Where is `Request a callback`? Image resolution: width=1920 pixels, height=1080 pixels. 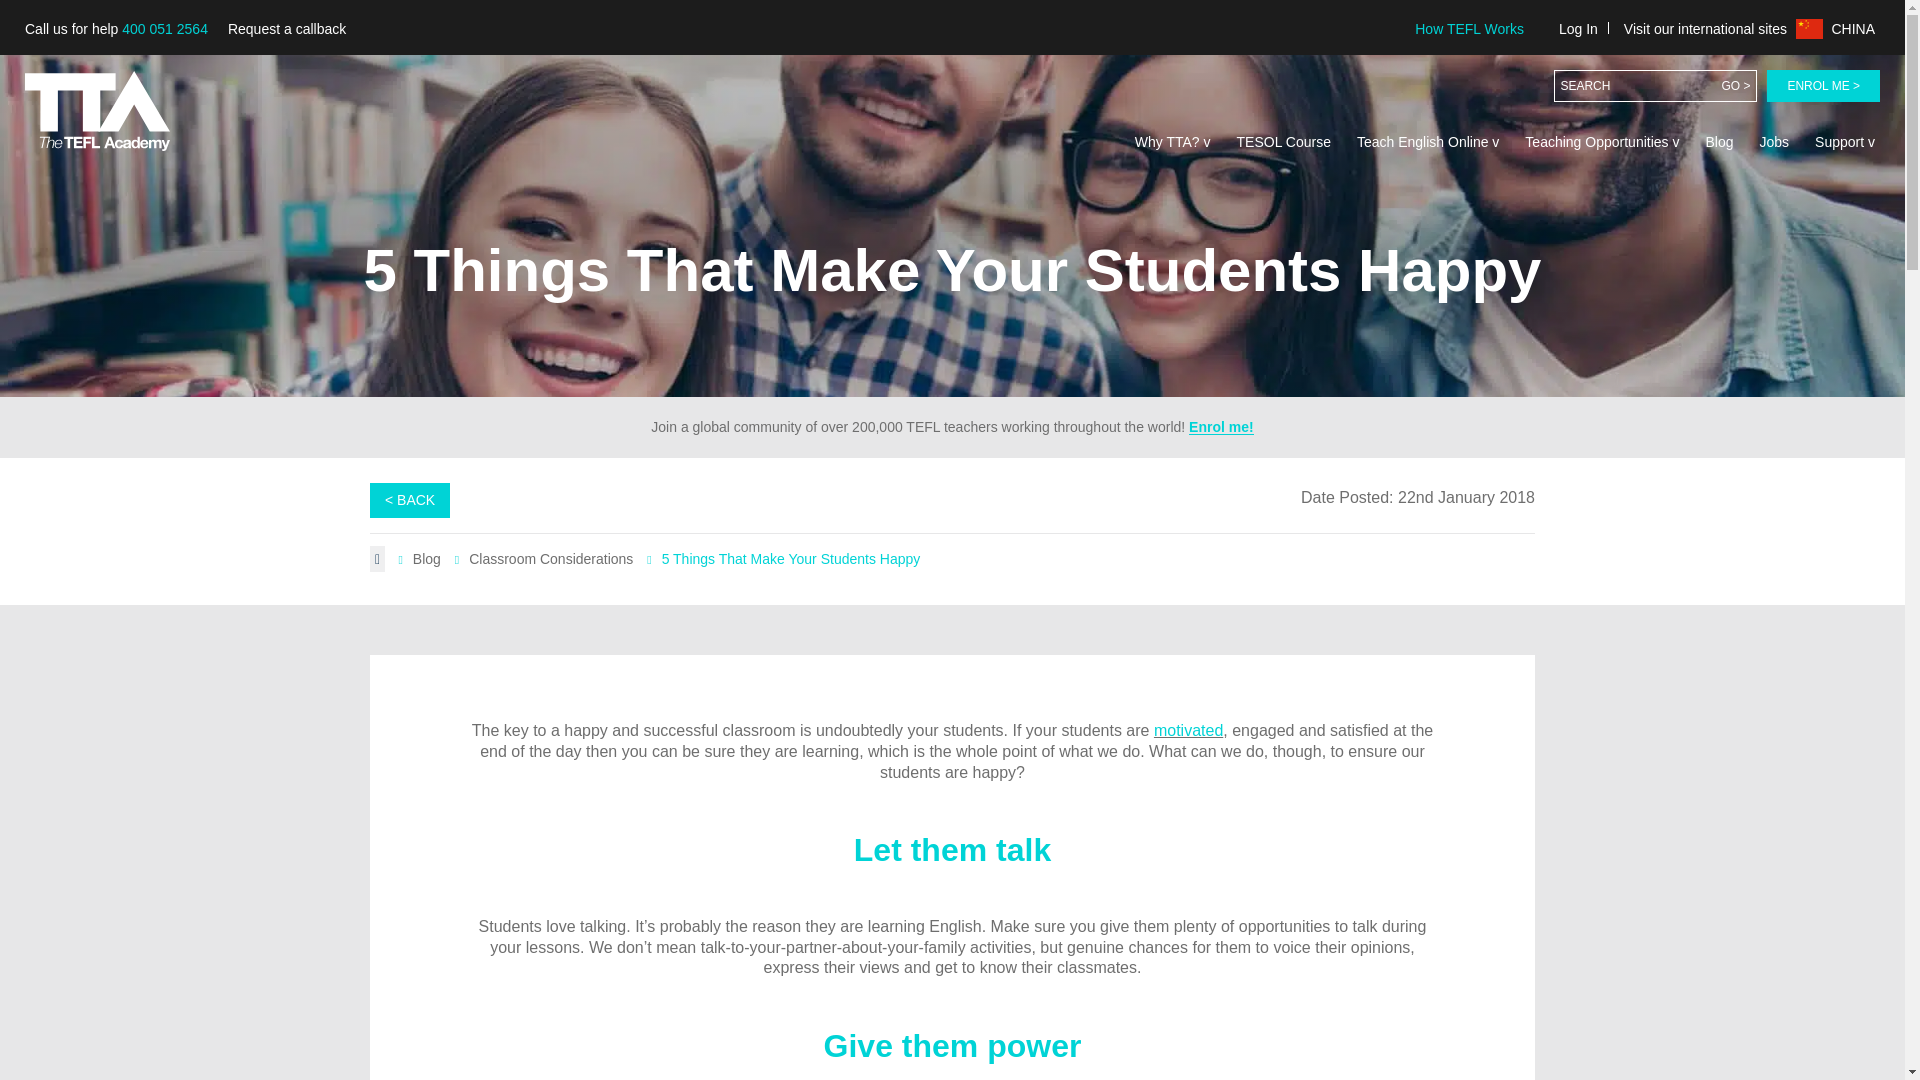
Request a callback is located at coordinates (286, 29).